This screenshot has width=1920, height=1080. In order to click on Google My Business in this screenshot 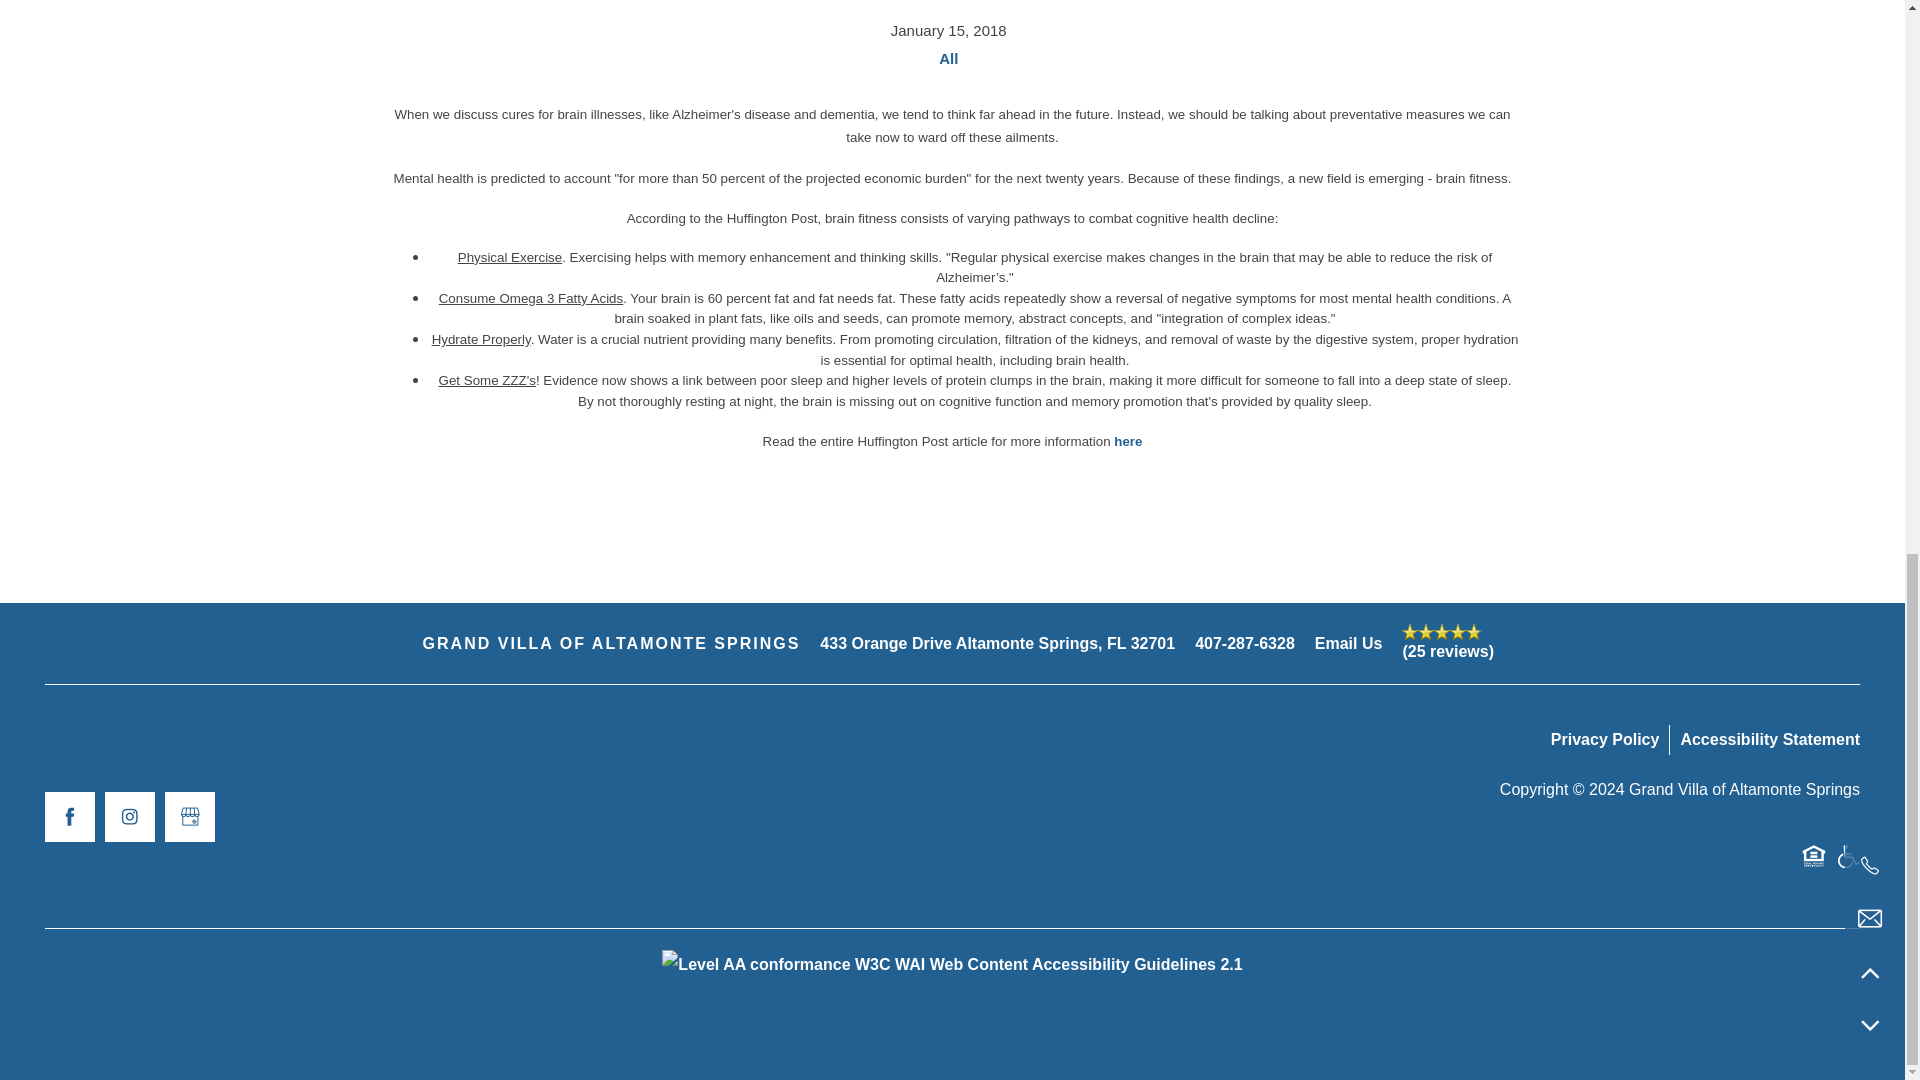, I will do `click(190, 816)`.